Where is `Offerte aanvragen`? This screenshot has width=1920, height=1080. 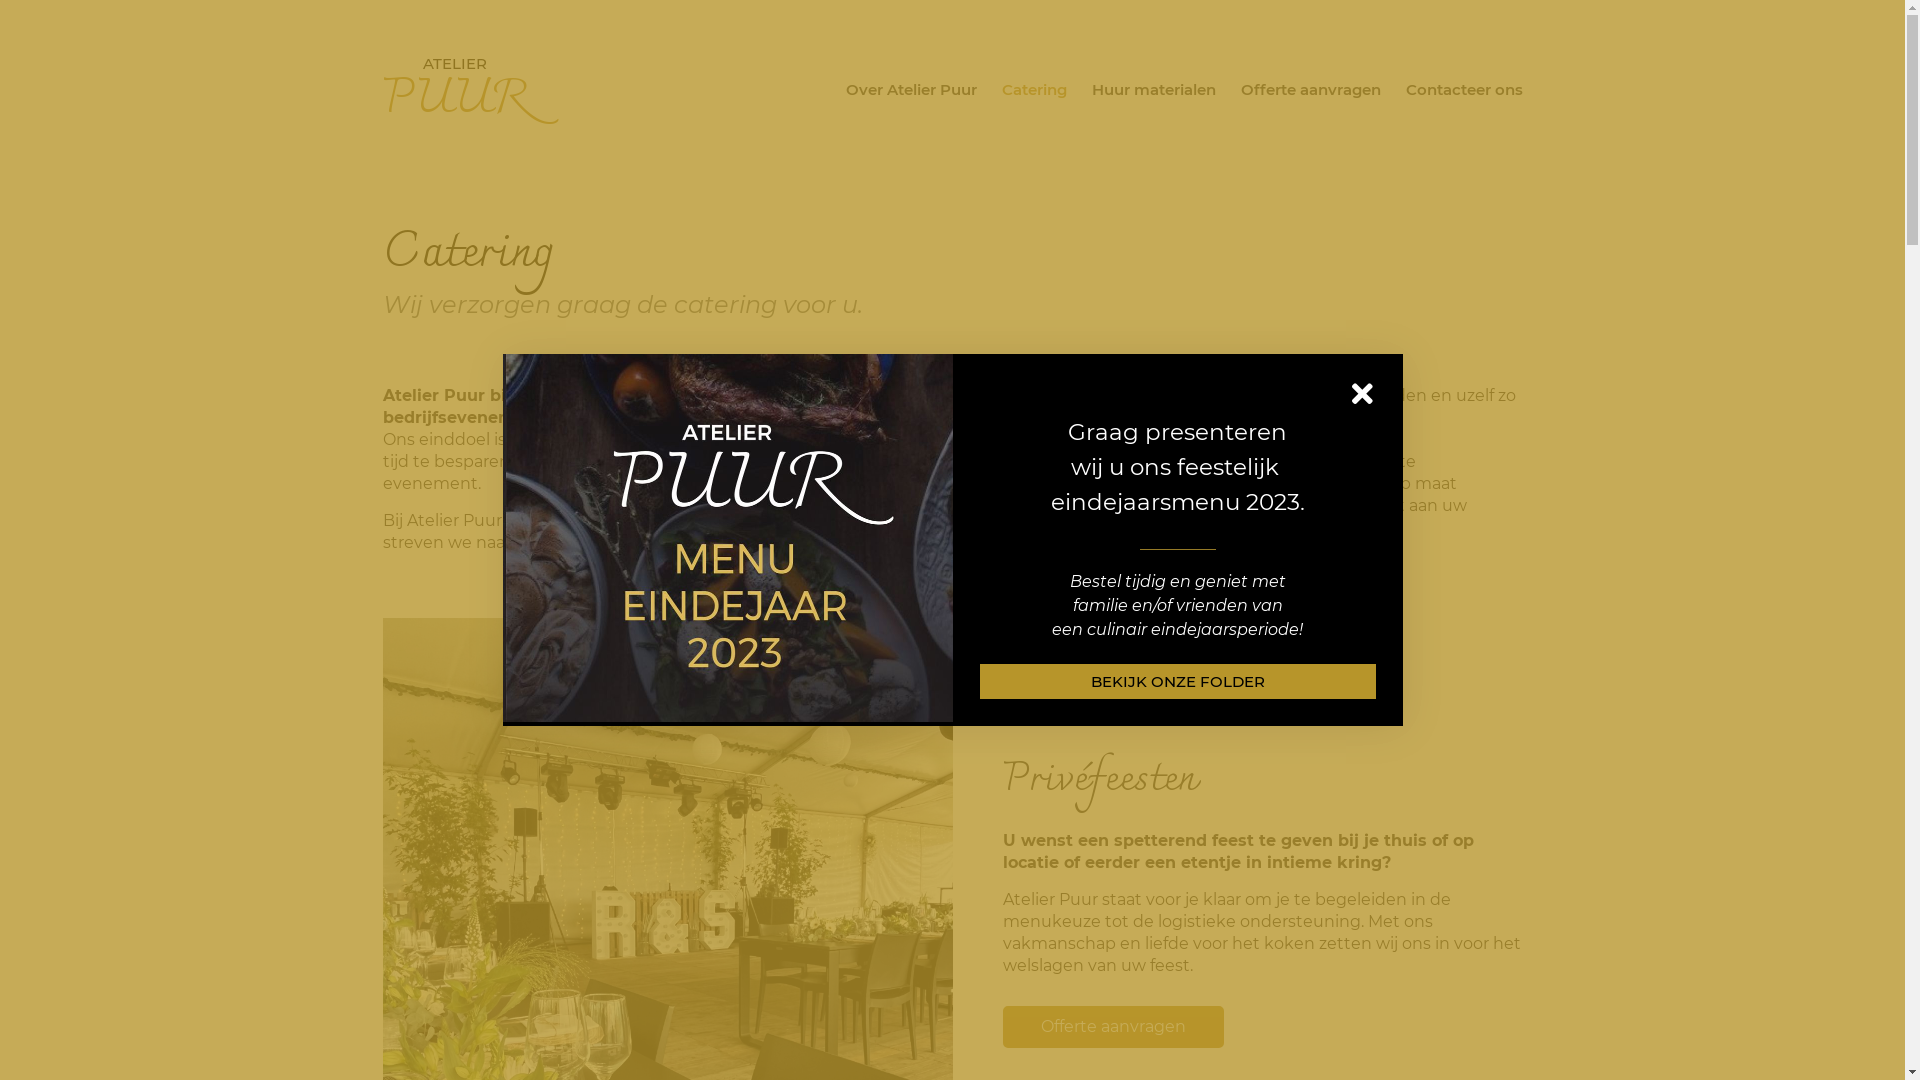 Offerte aanvragen is located at coordinates (1310, 90).